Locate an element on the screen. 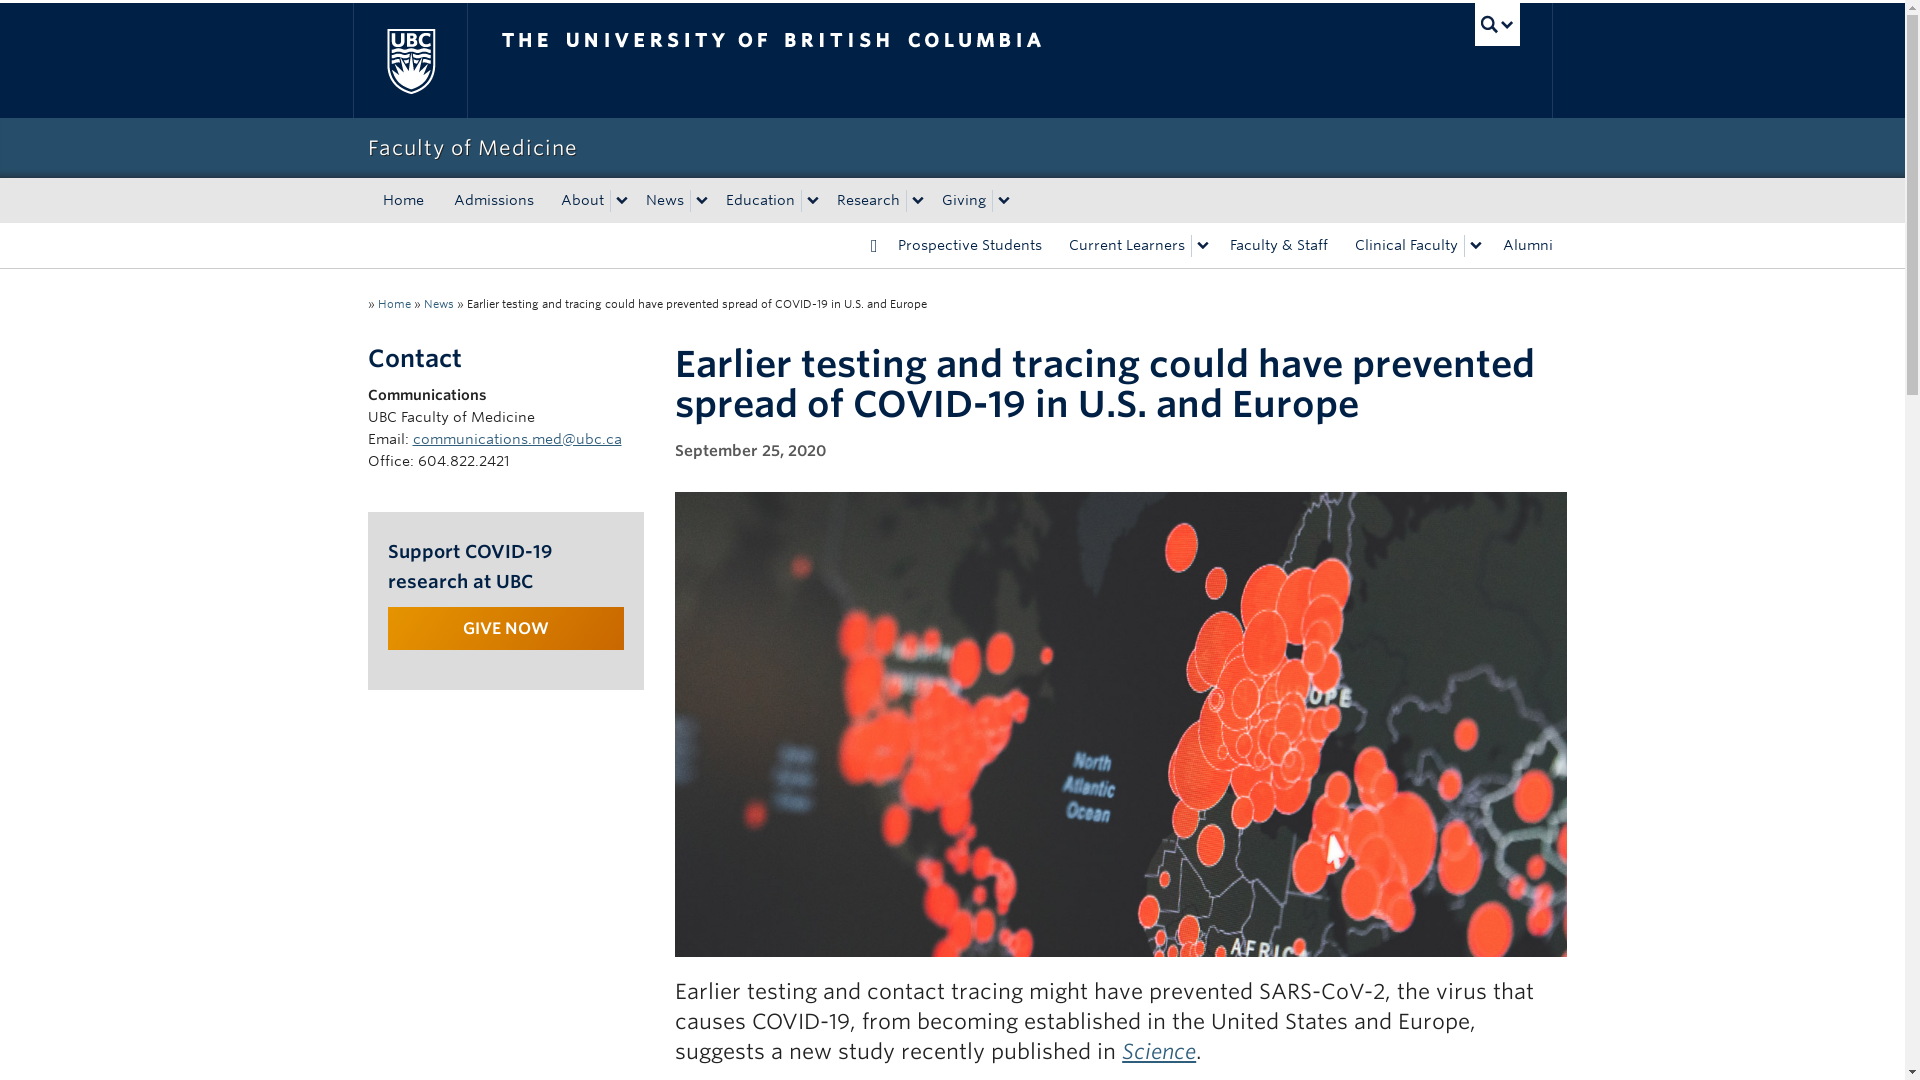 This screenshot has height=1080, width=1920. Education is located at coordinates (758, 200).